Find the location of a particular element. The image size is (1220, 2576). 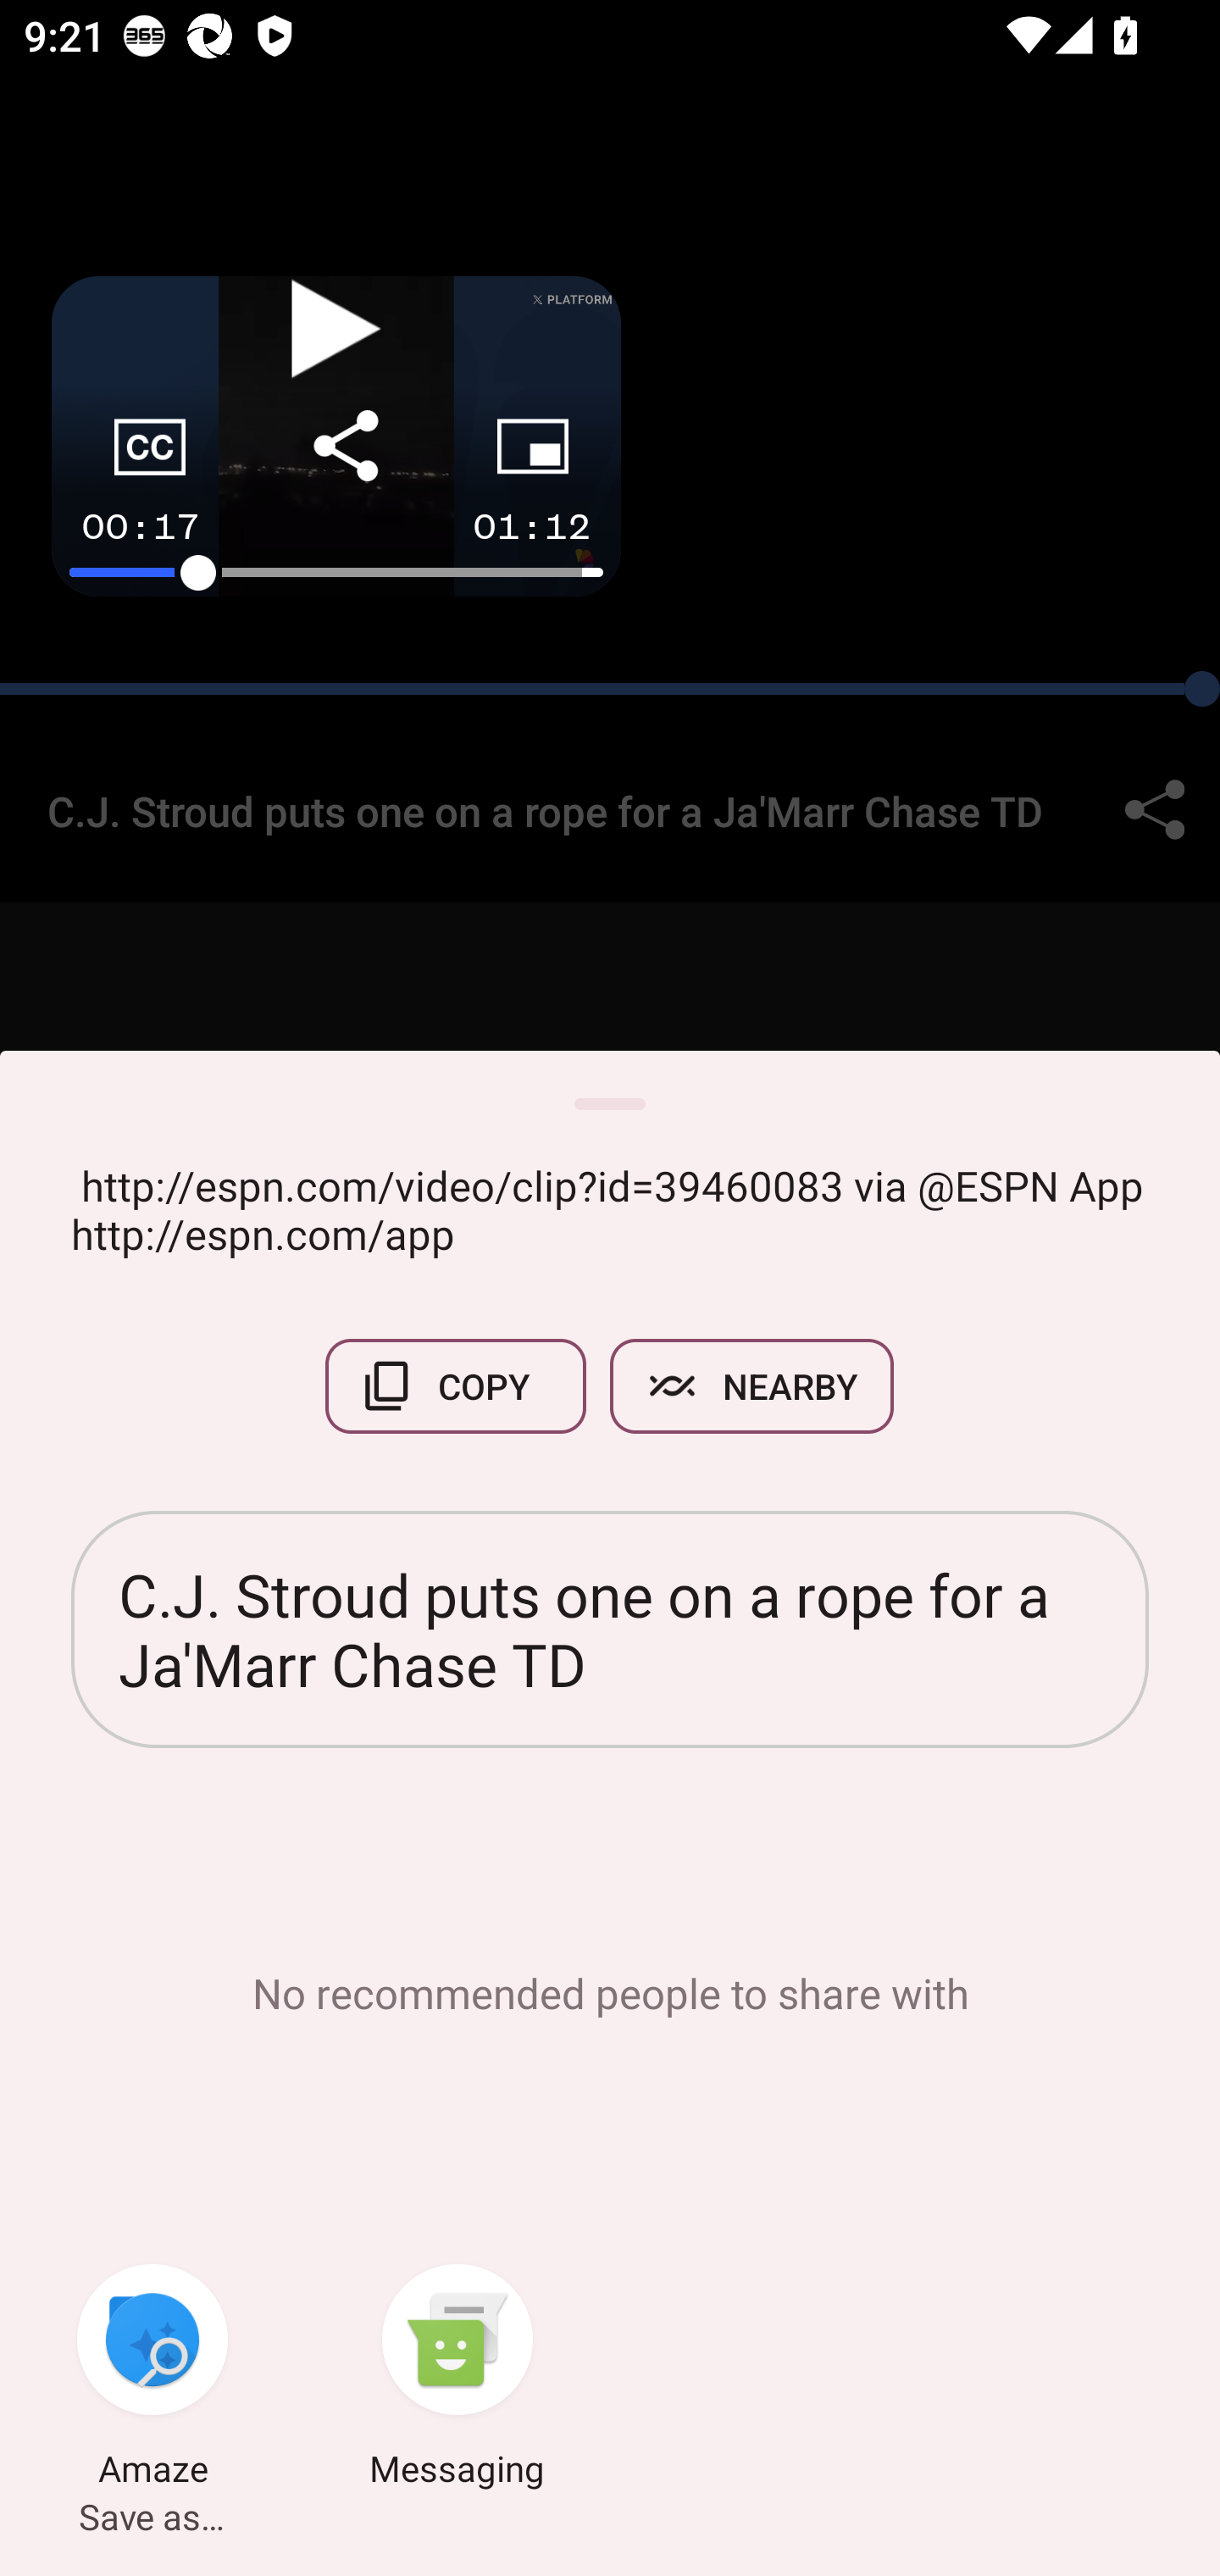

Amaze Save as… is located at coordinates (152, 2379).